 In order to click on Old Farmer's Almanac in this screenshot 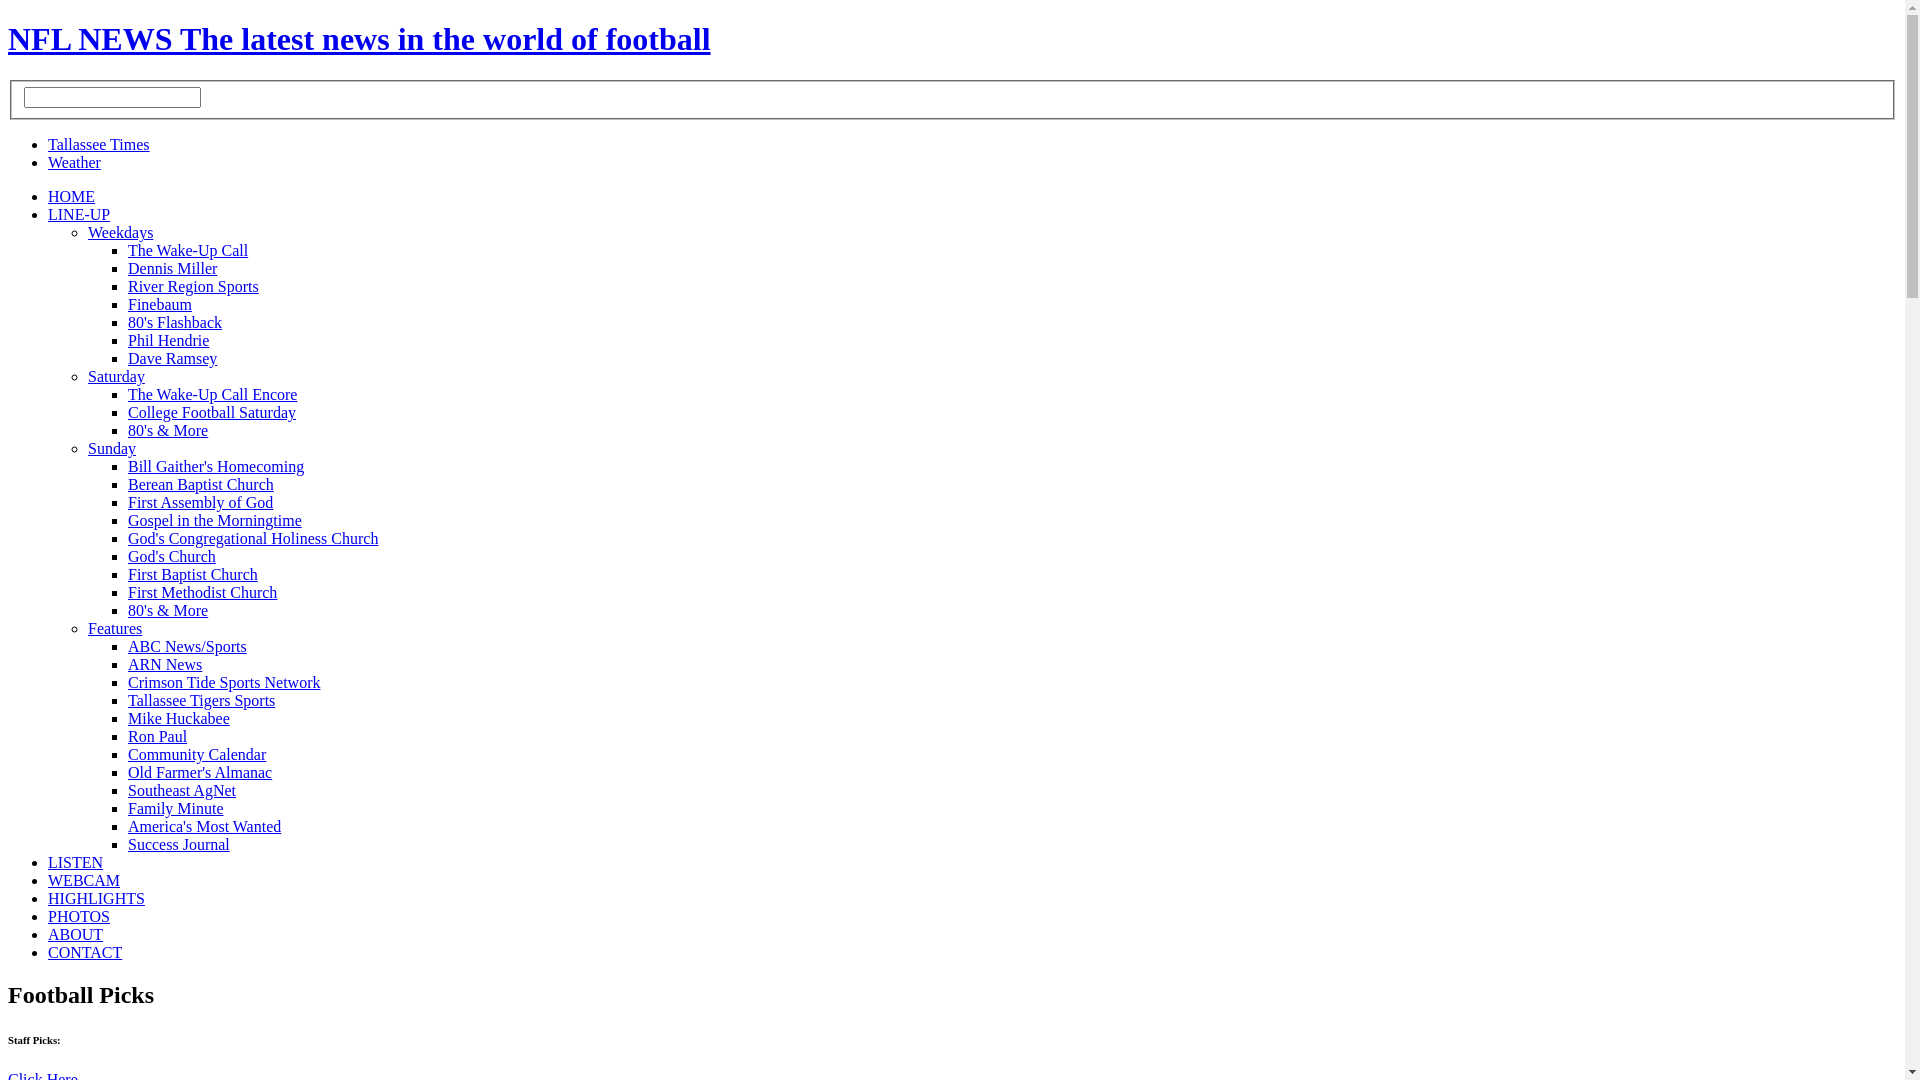, I will do `click(200, 772)`.